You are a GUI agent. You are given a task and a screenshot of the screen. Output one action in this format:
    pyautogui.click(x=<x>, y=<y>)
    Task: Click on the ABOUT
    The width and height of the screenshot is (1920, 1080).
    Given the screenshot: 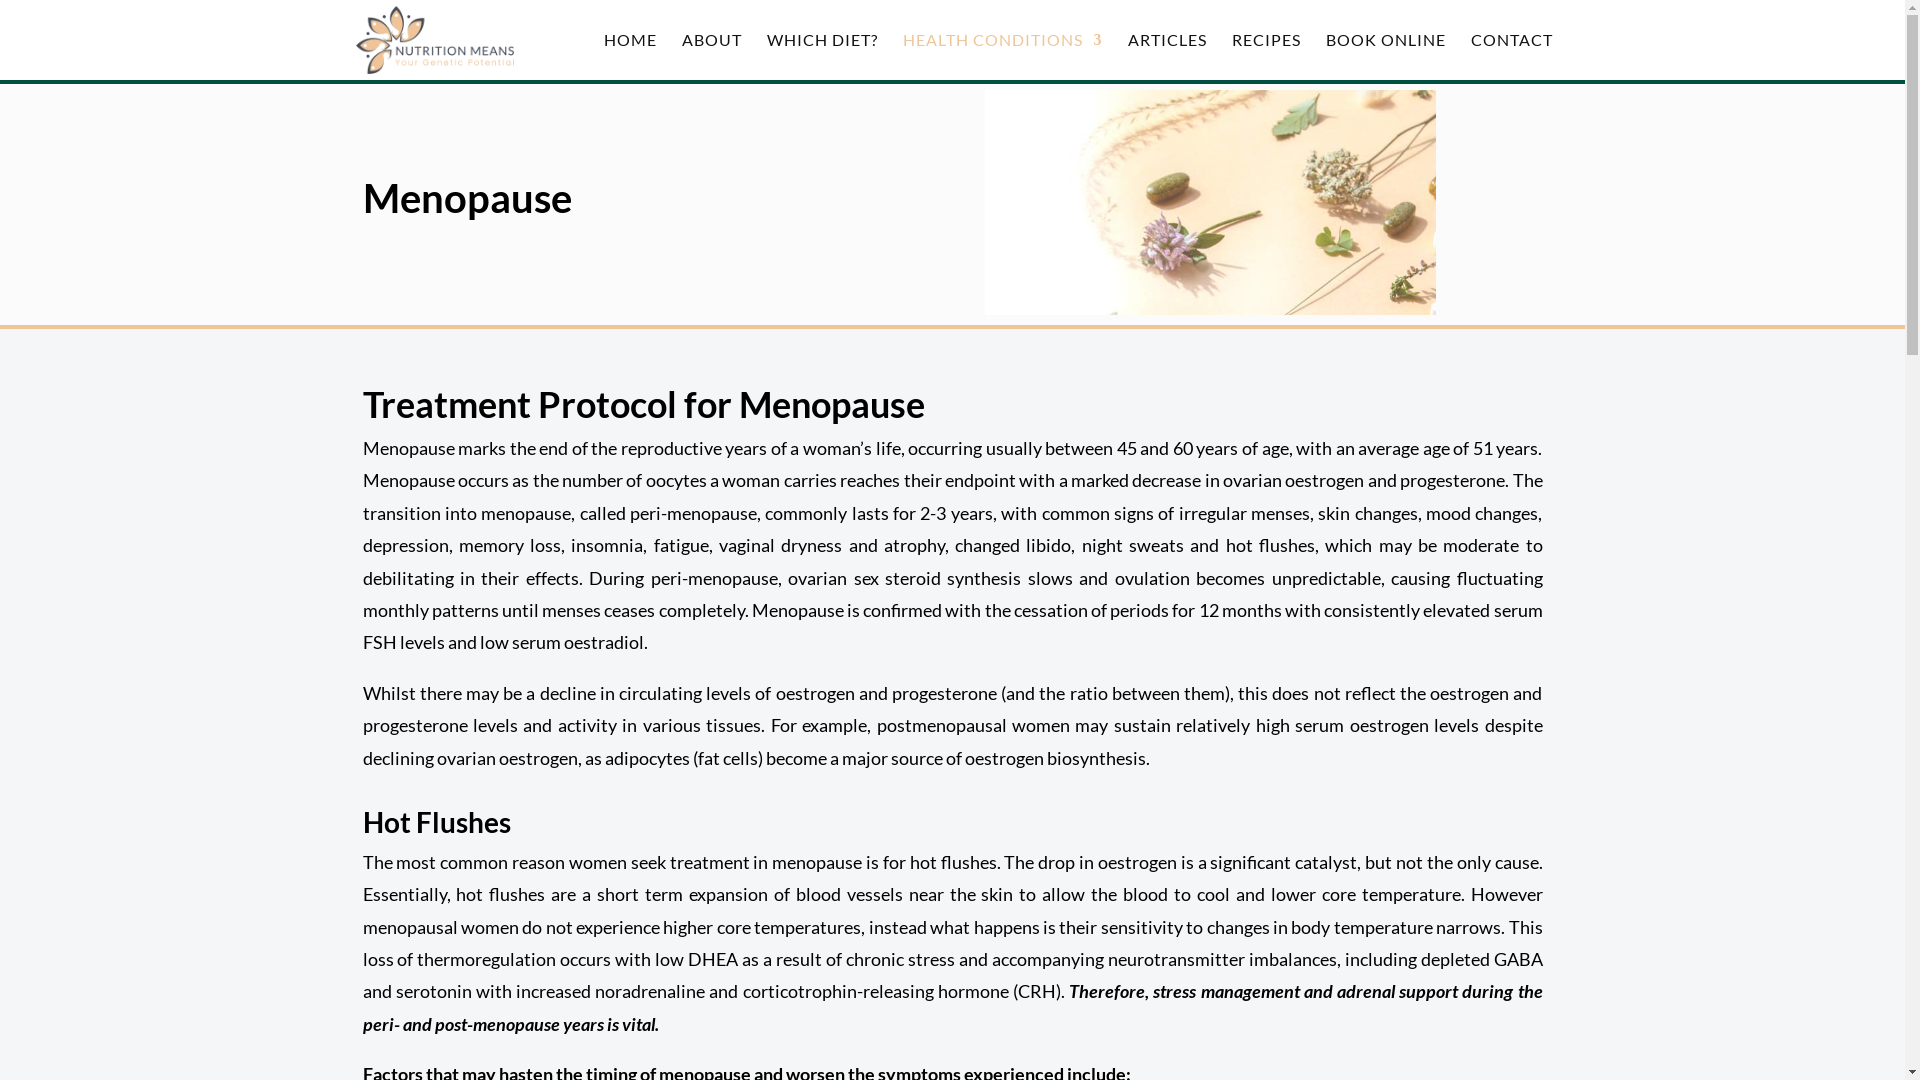 What is the action you would take?
    pyautogui.click(x=712, y=56)
    